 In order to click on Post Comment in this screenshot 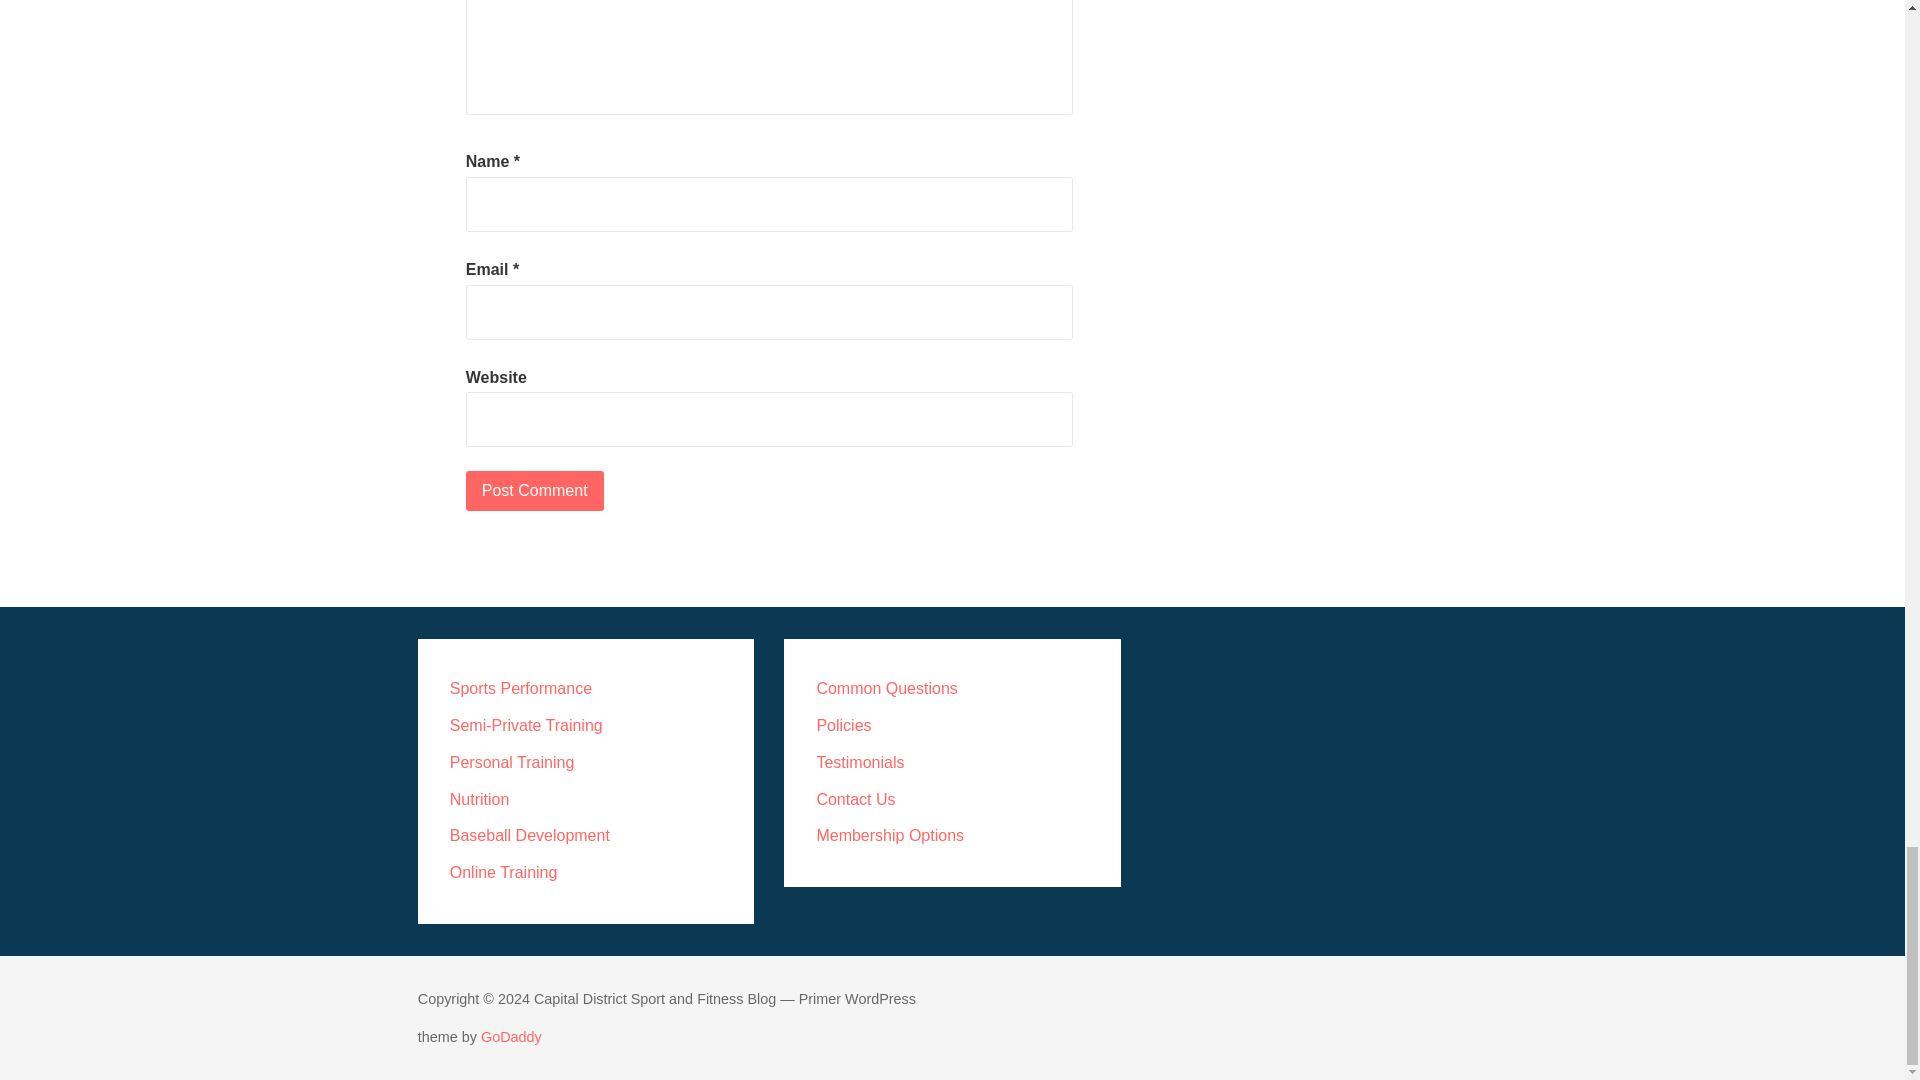, I will do `click(535, 490)`.